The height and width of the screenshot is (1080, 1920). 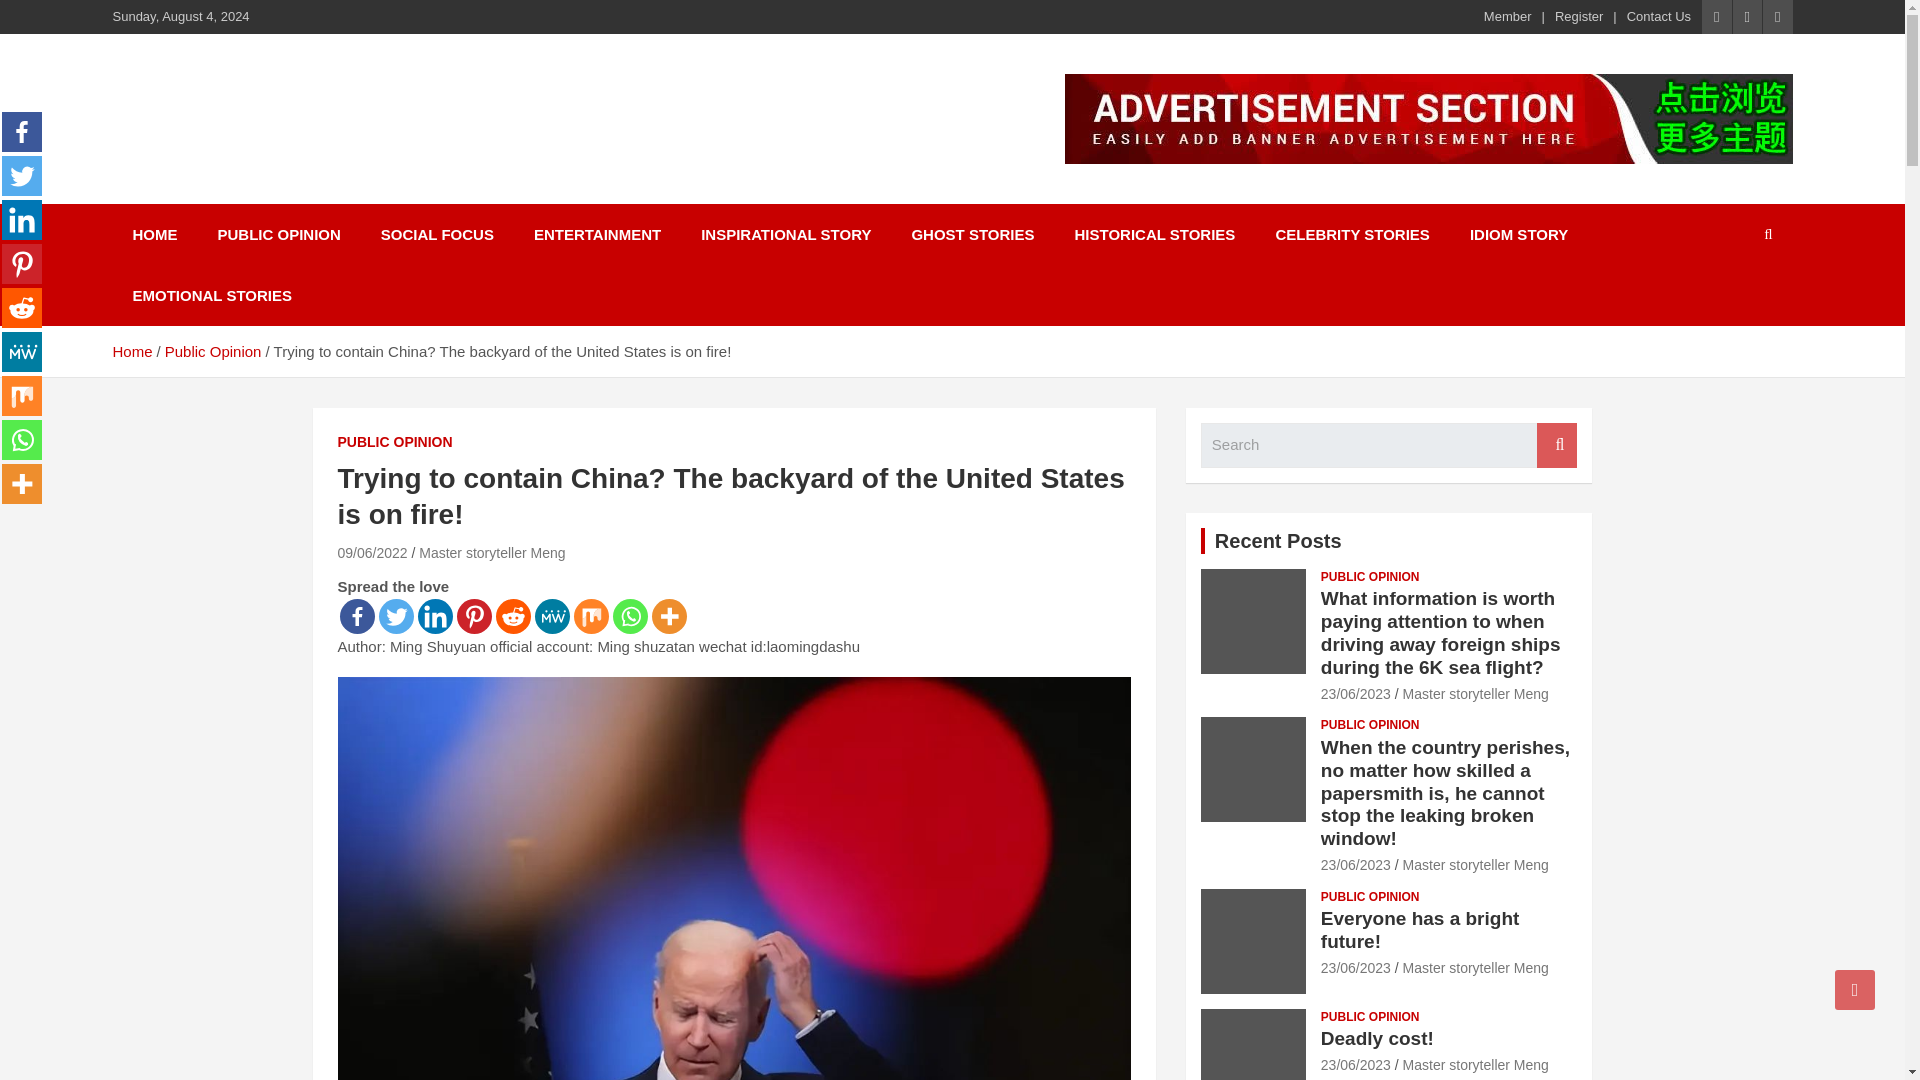 What do you see at coordinates (22, 175) in the screenshot?
I see `Twitter` at bounding box center [22, 175].